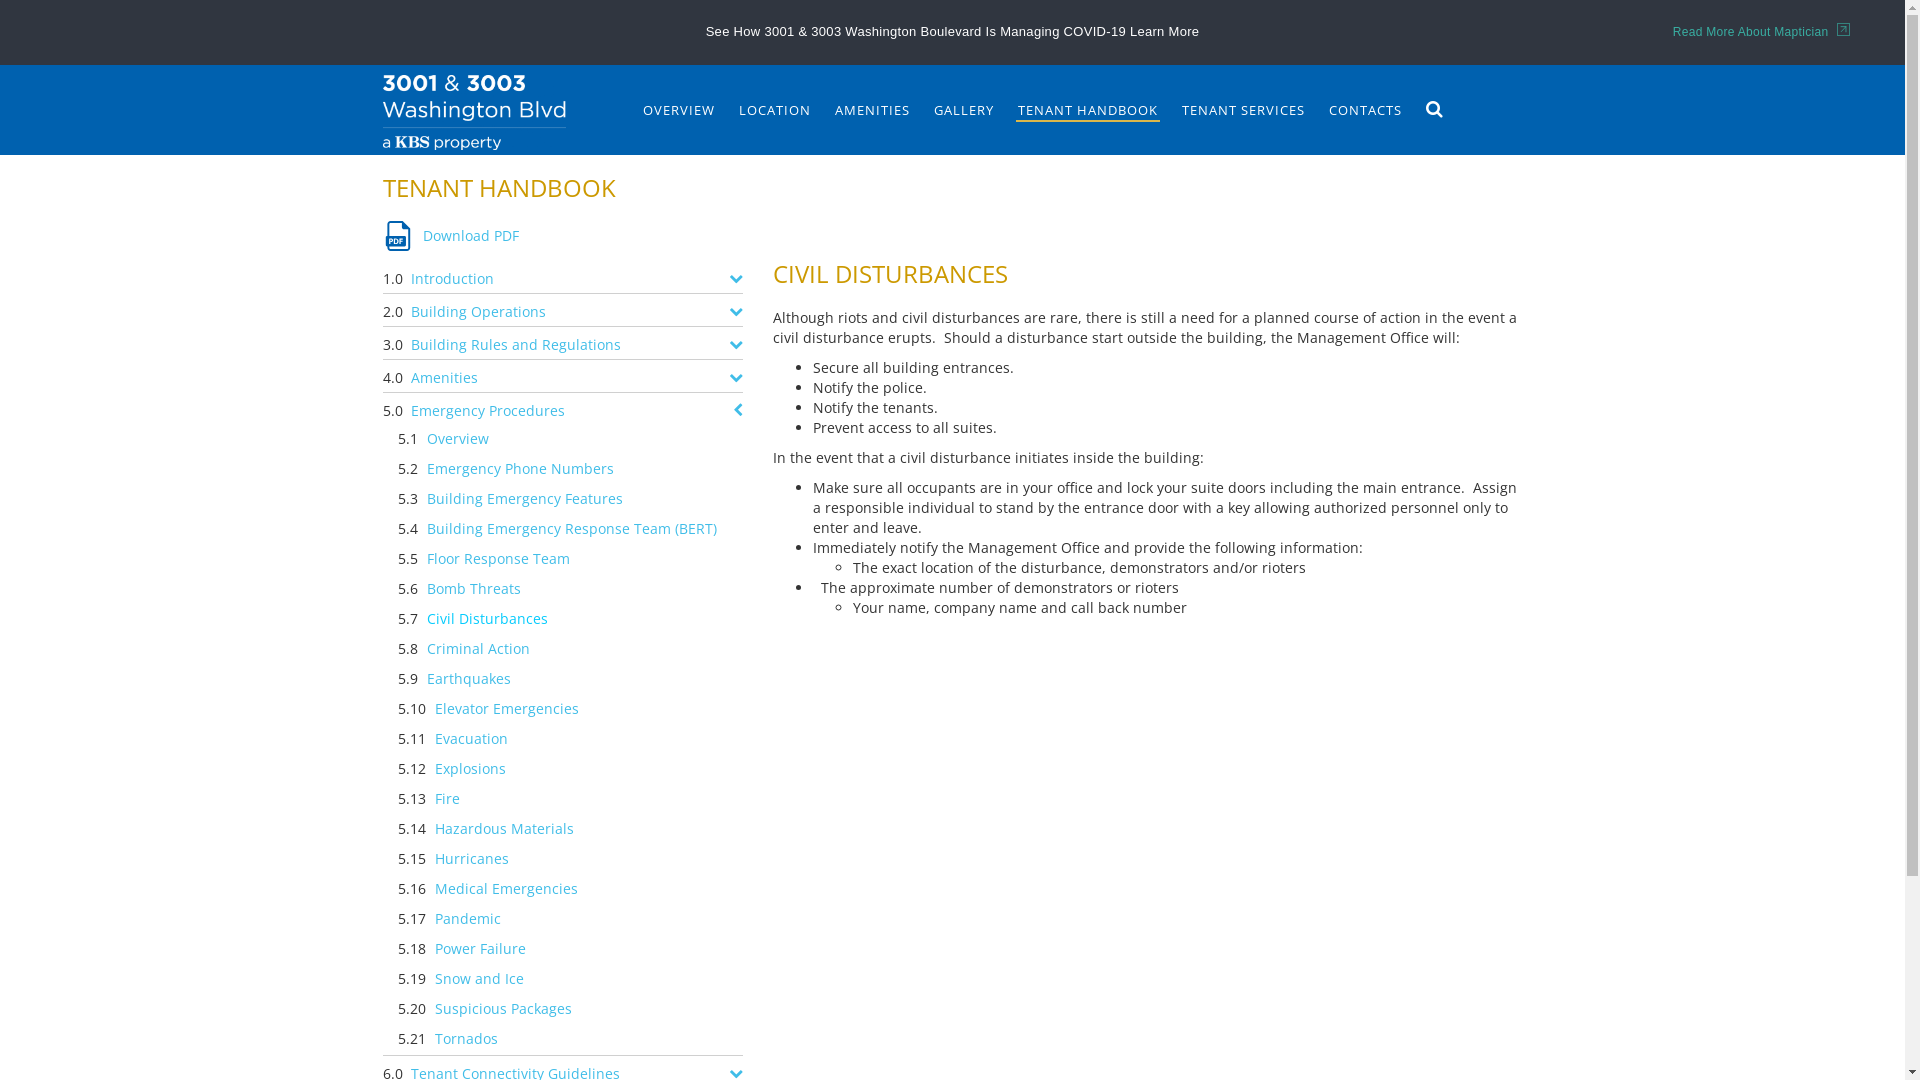 Image resolution: width=1920 pixels, height=1080 pixels. Describe the element at coordinates (476, 770) in the screenshot. I see `Explosions` at that location.